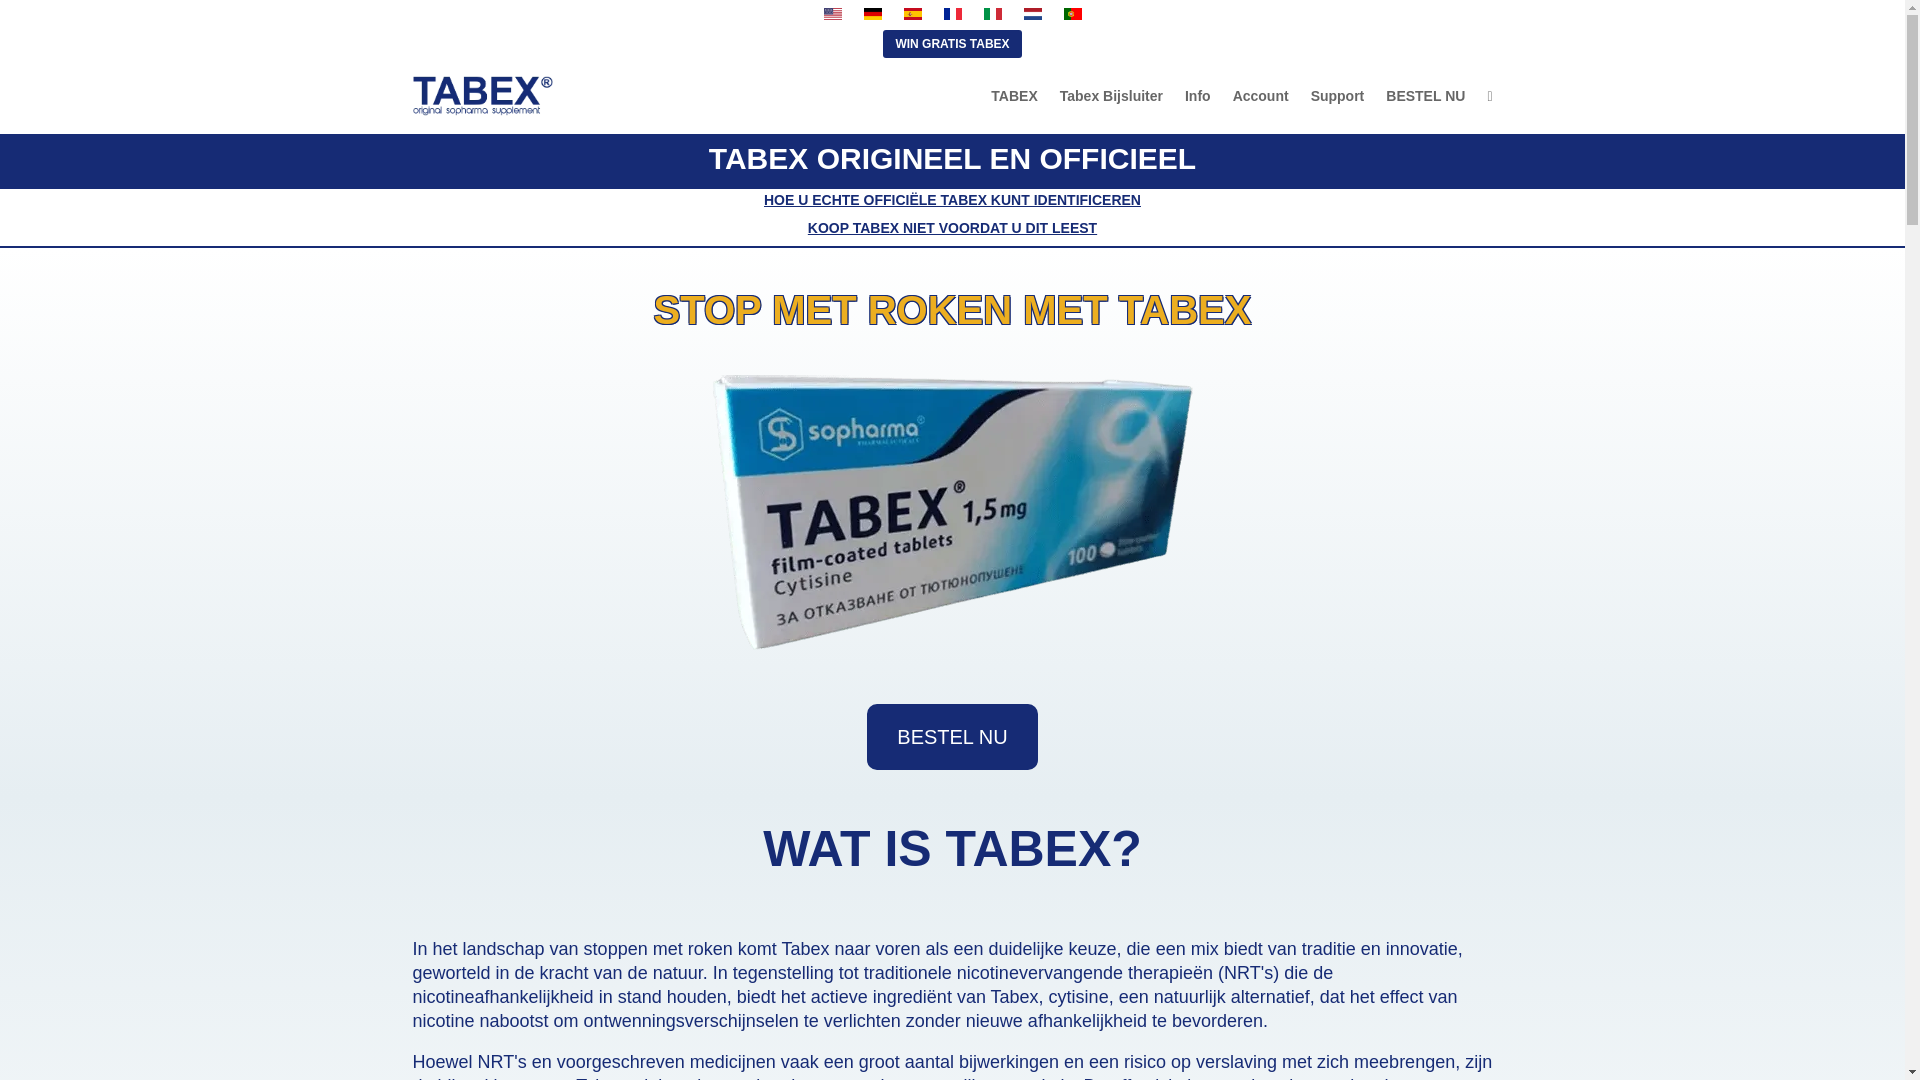  What do you see at coordinates (912, 14) in the screenshot?
I see `Spanish` at bounding box center [912, 14].